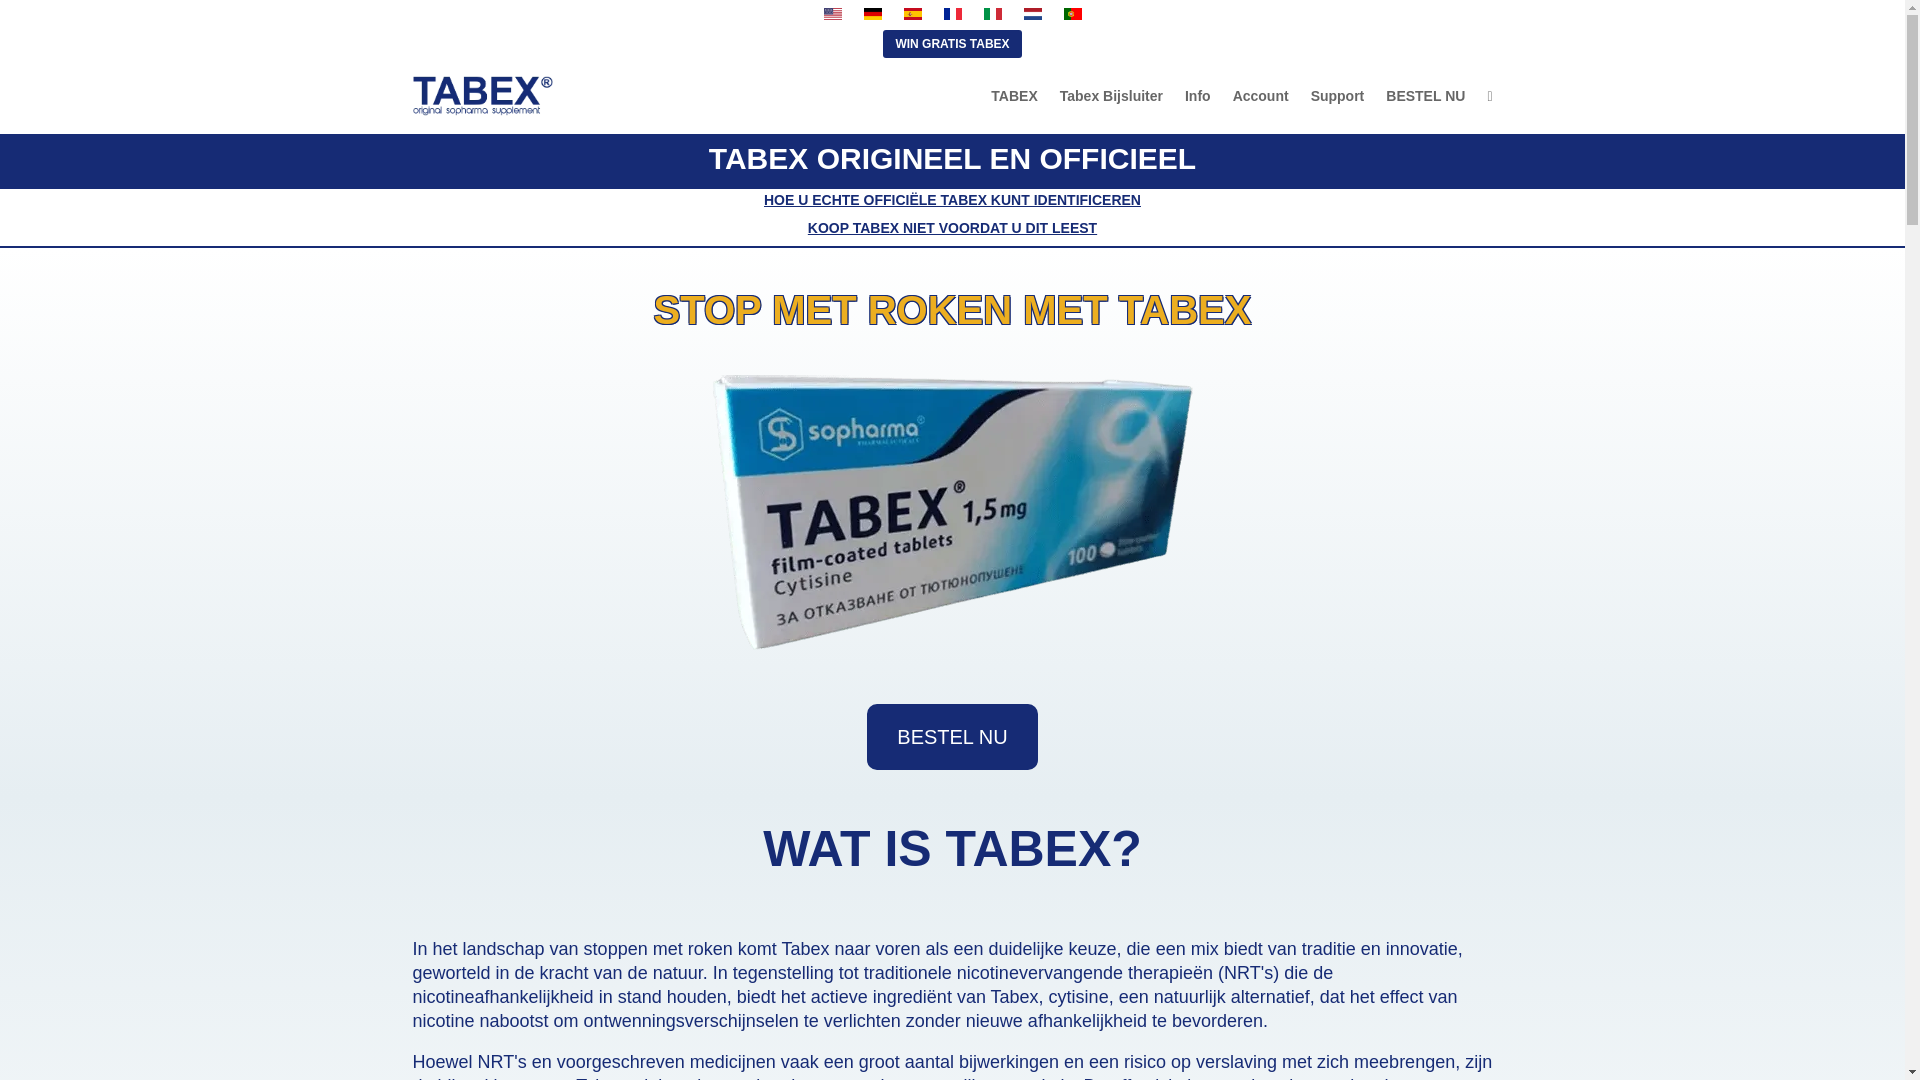  What do you see at coordinates (912, 14) in the screenshot?
I see `Spanish` at bounding box center [912, 14].